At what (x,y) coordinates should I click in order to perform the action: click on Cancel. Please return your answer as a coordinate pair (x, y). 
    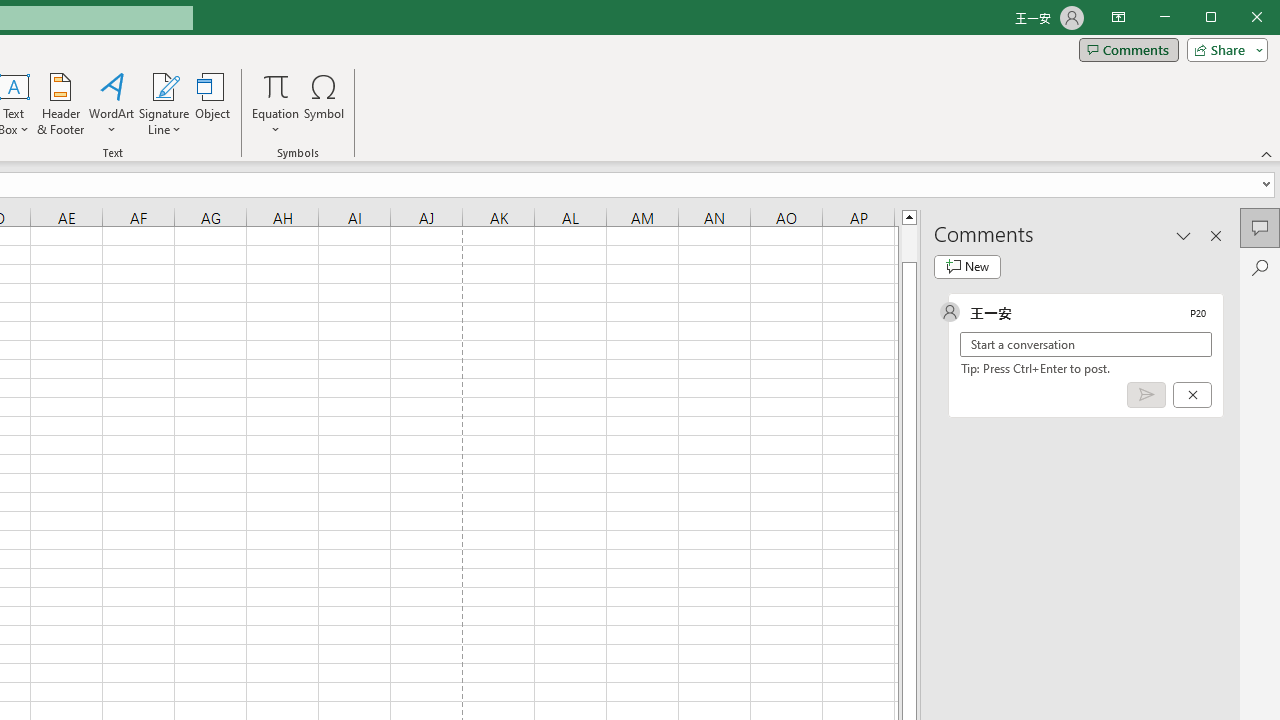
    Looking at the image, I should click on (1192, 395).